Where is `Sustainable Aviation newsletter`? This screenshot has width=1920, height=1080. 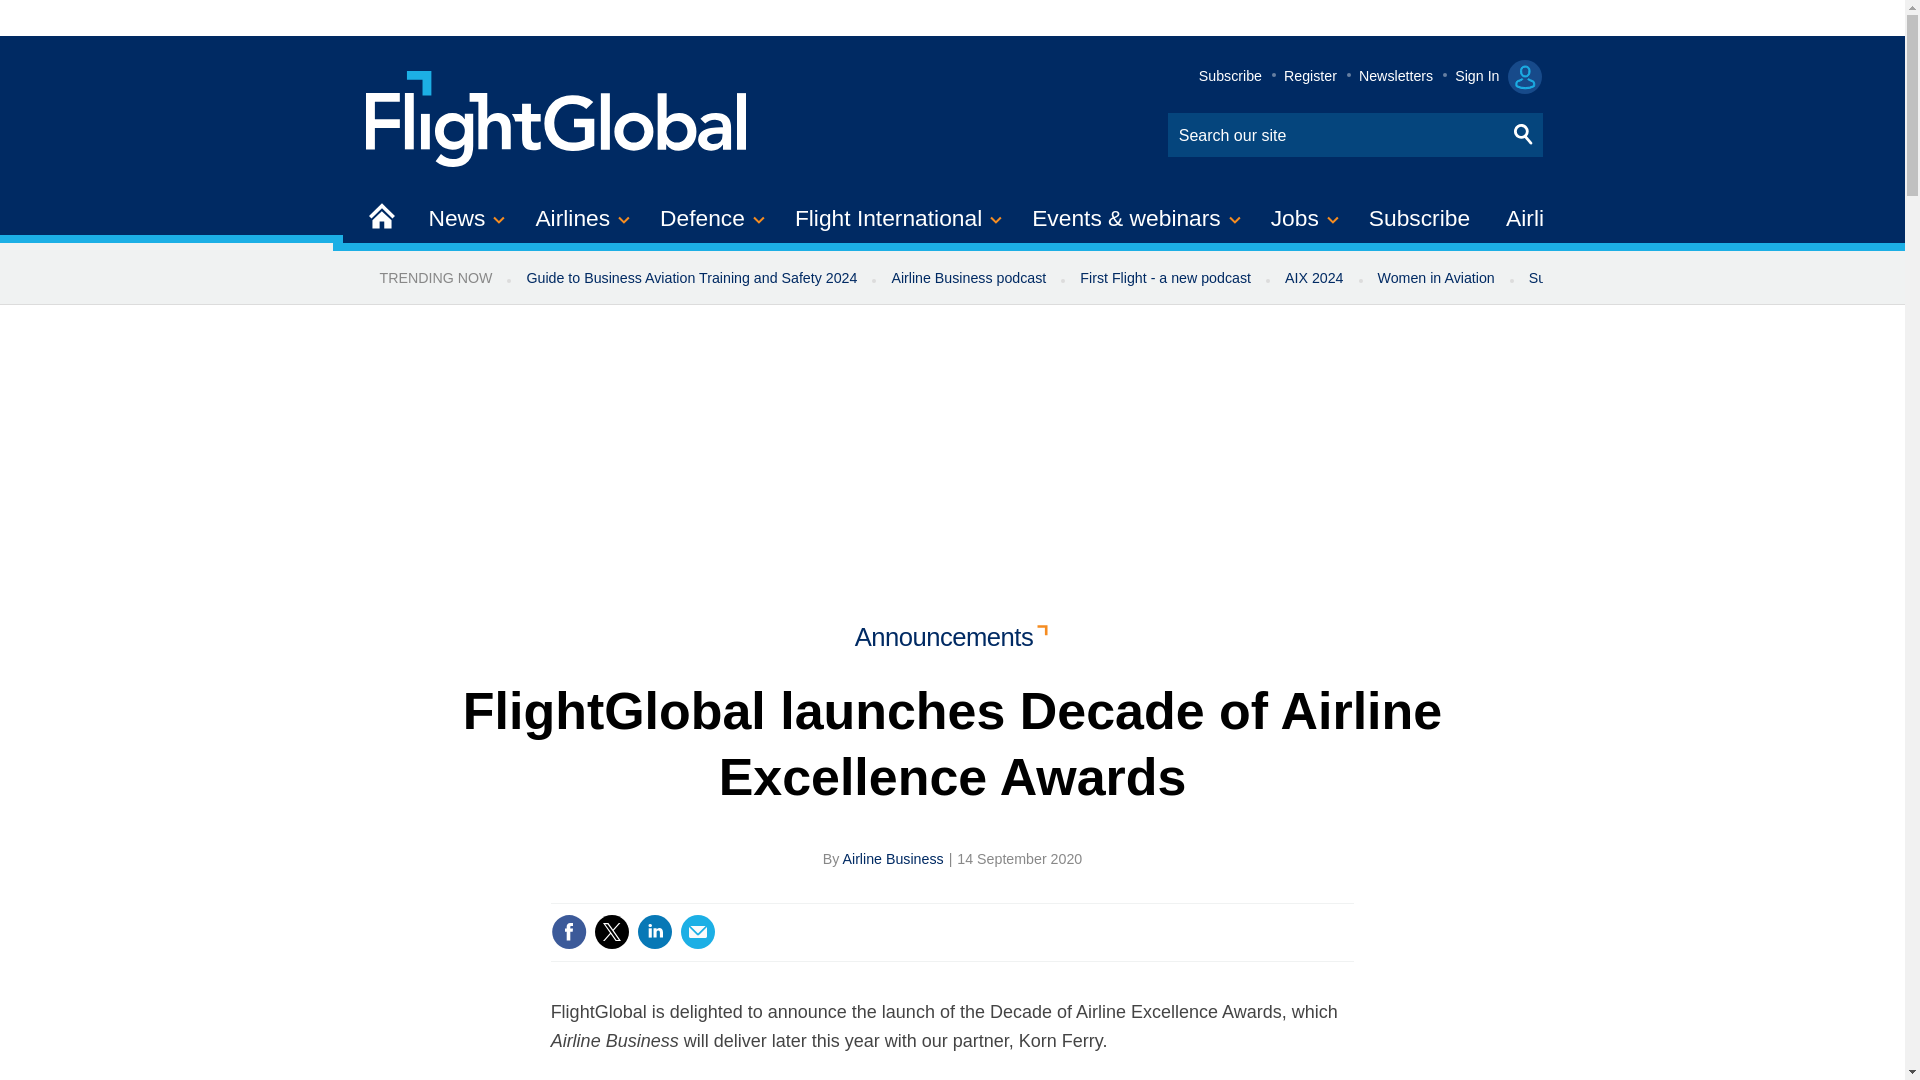 Sustainable Aviation newsletter is located at coordinates (1628, 278).